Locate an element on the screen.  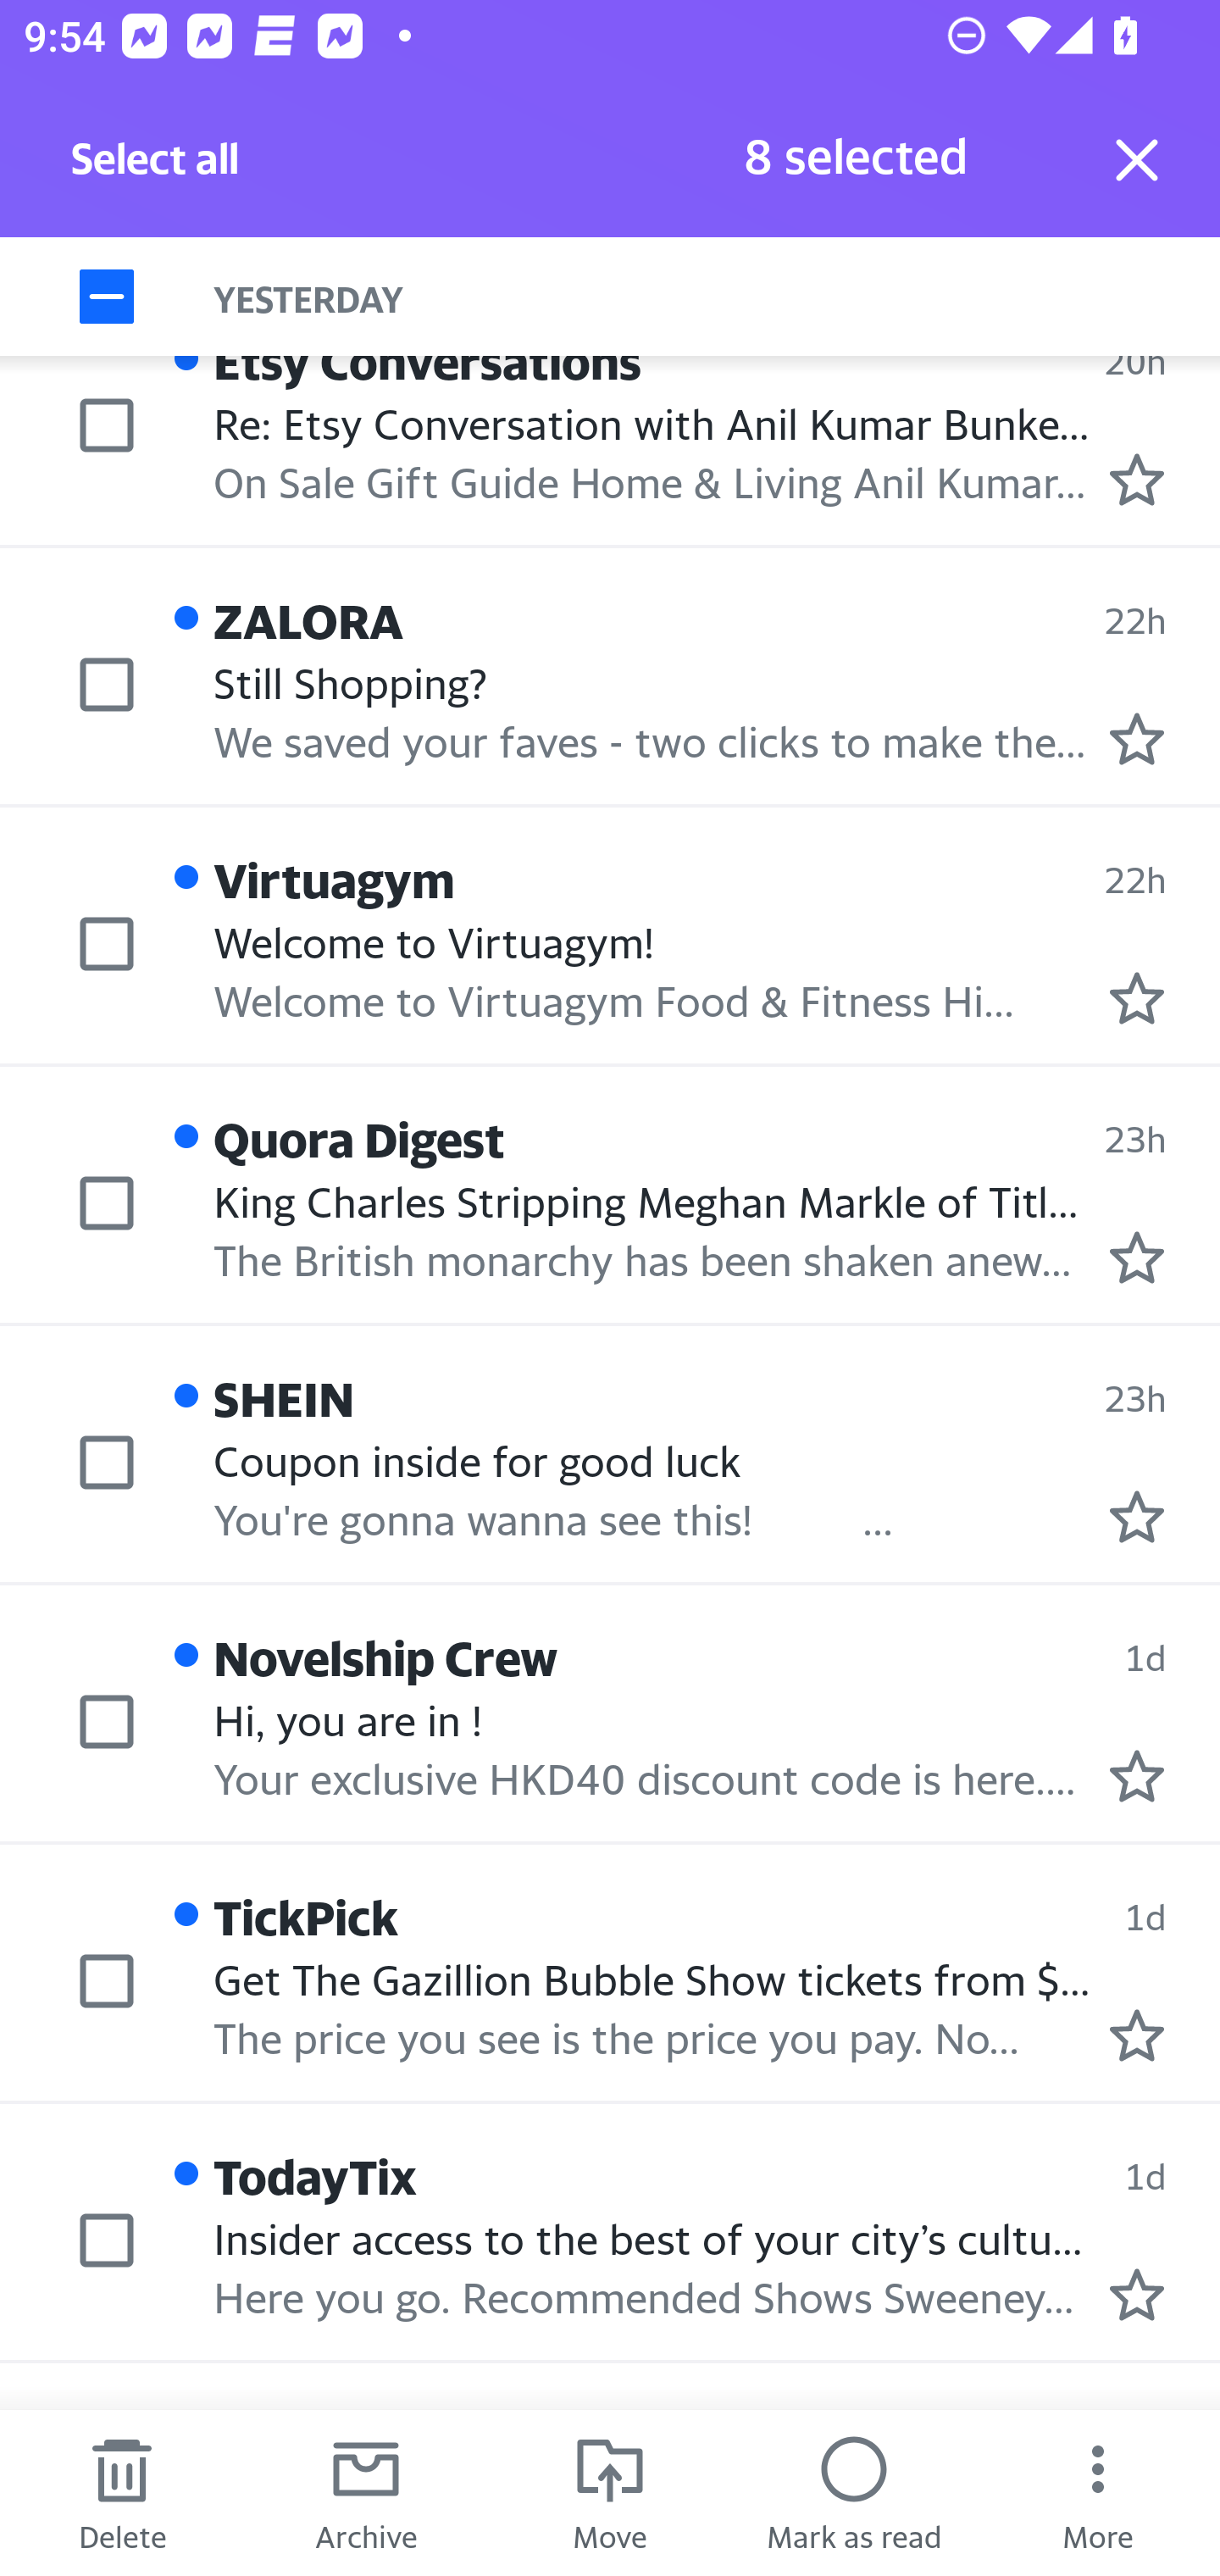
Archive is located at coordinates (366, 2493).